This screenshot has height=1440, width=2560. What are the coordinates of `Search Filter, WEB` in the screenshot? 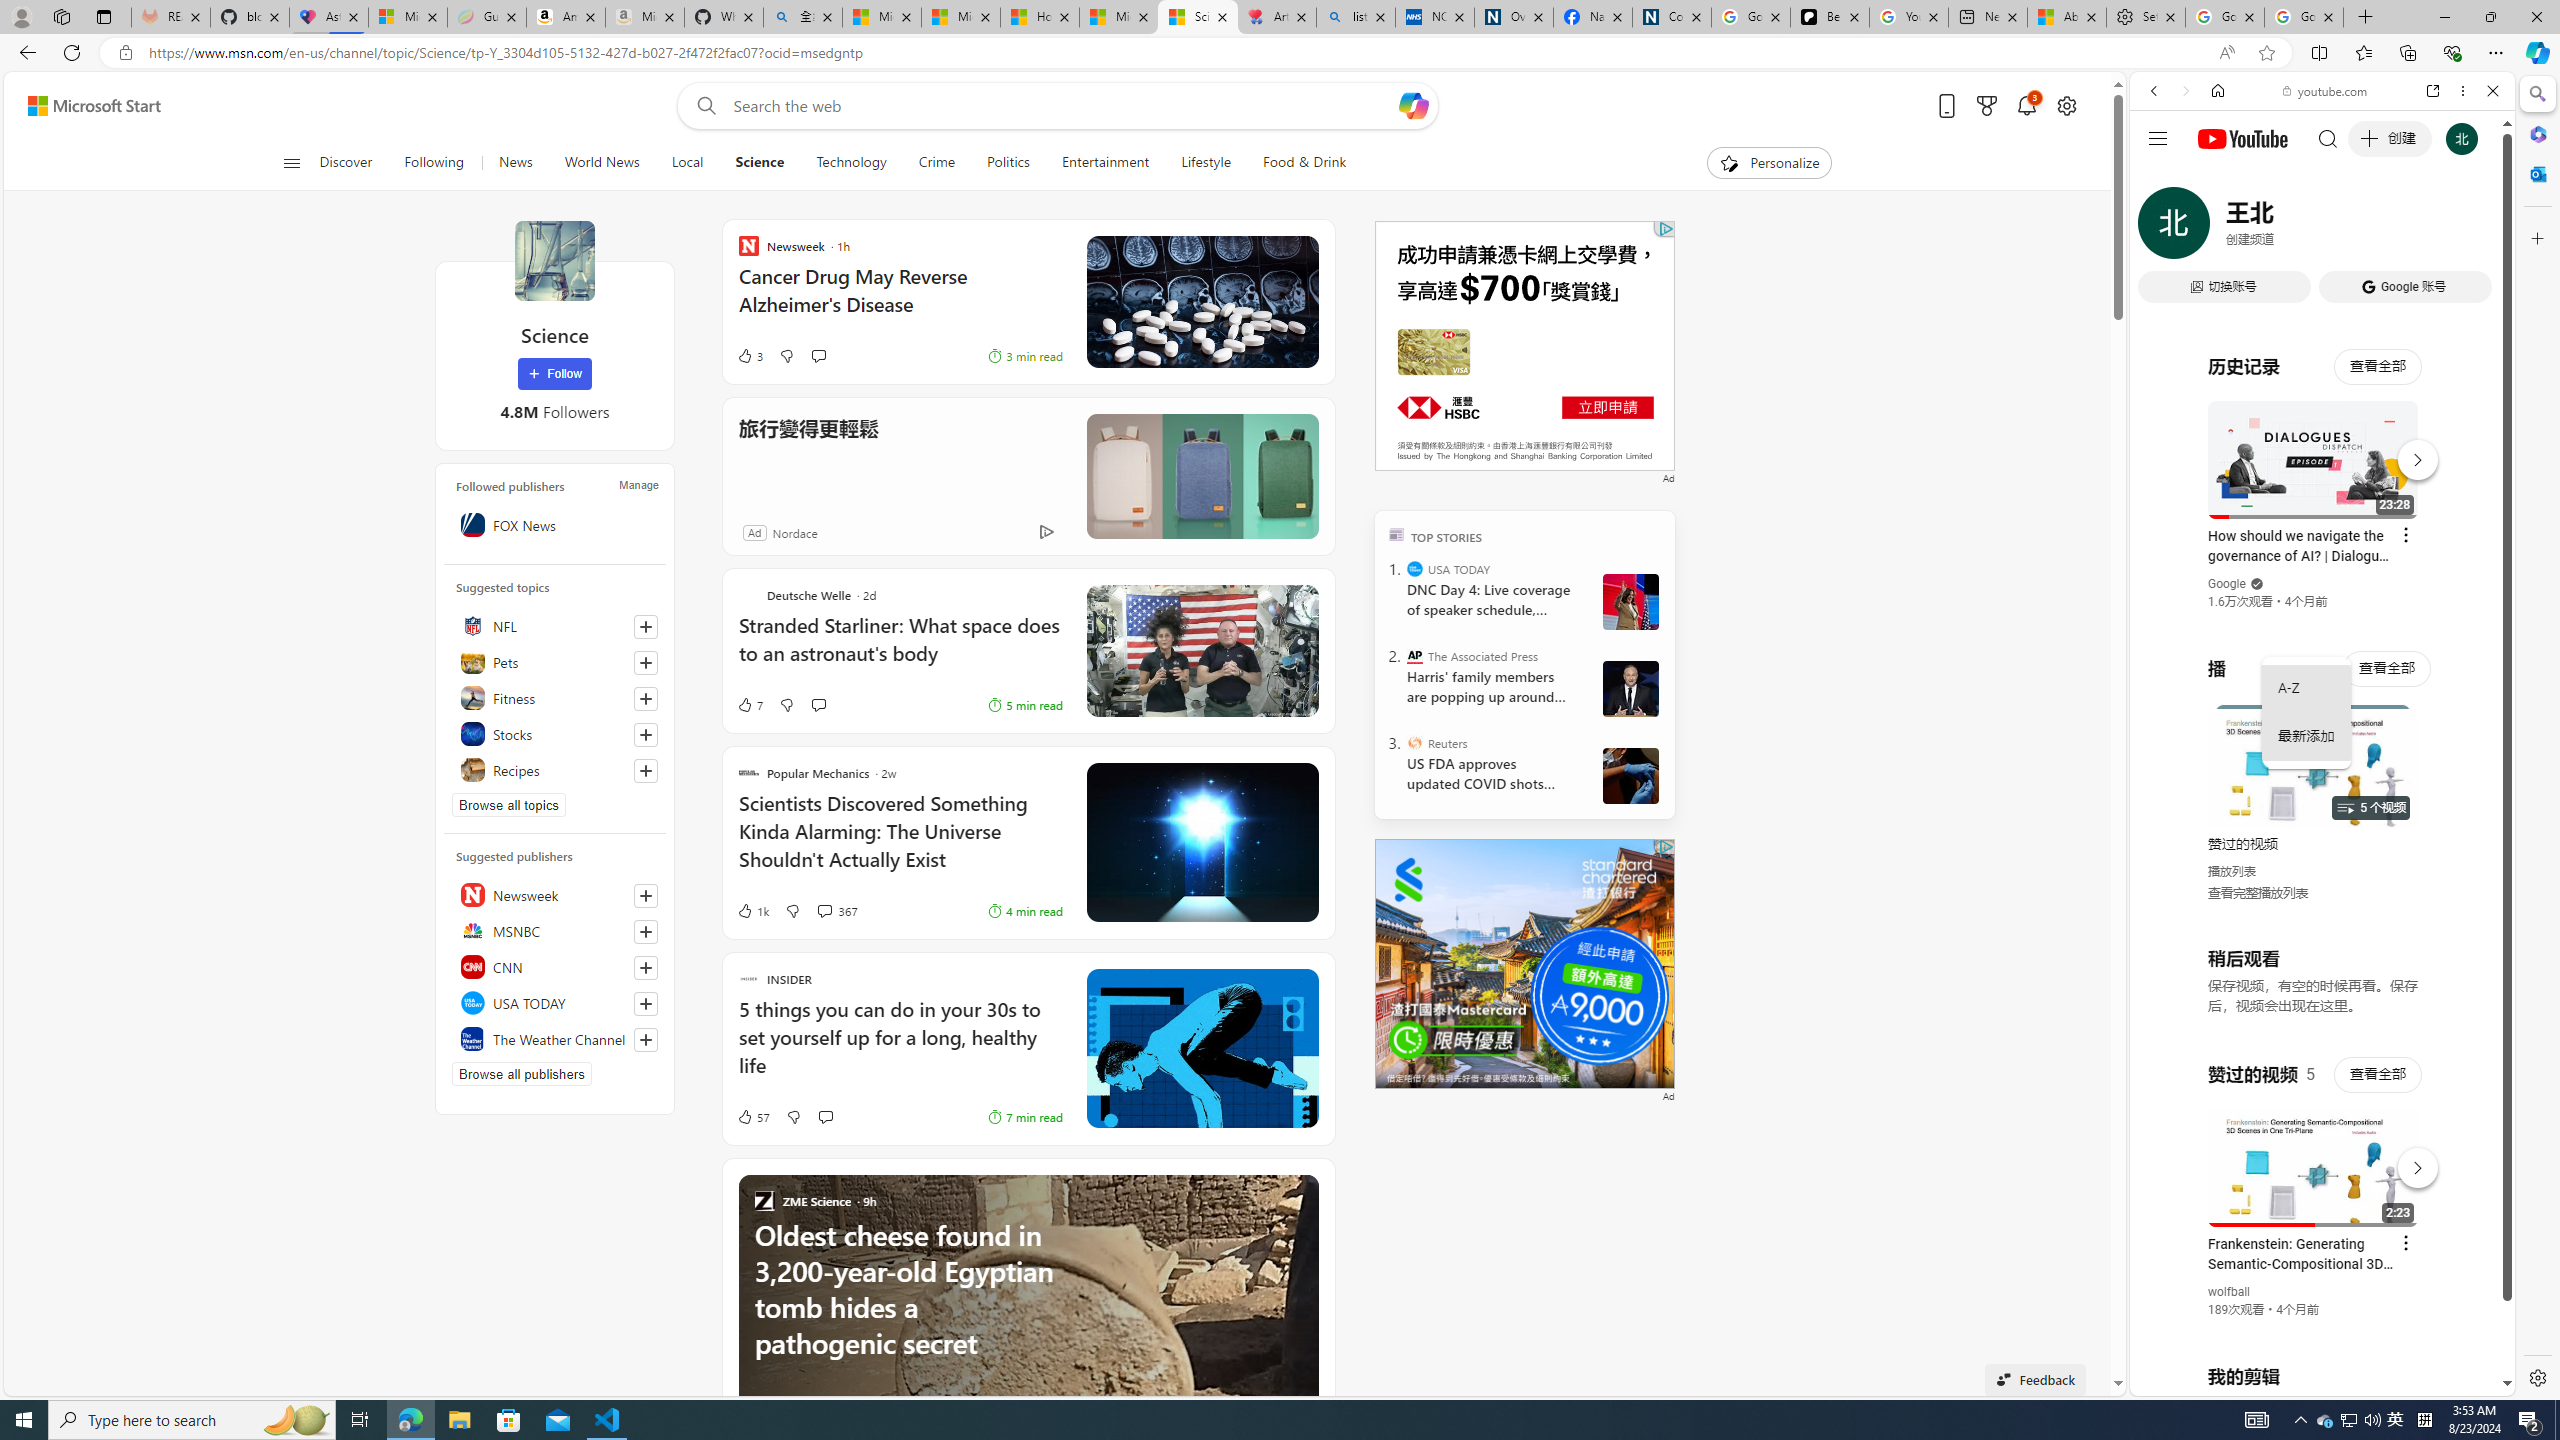 It's located at (2163, 228).